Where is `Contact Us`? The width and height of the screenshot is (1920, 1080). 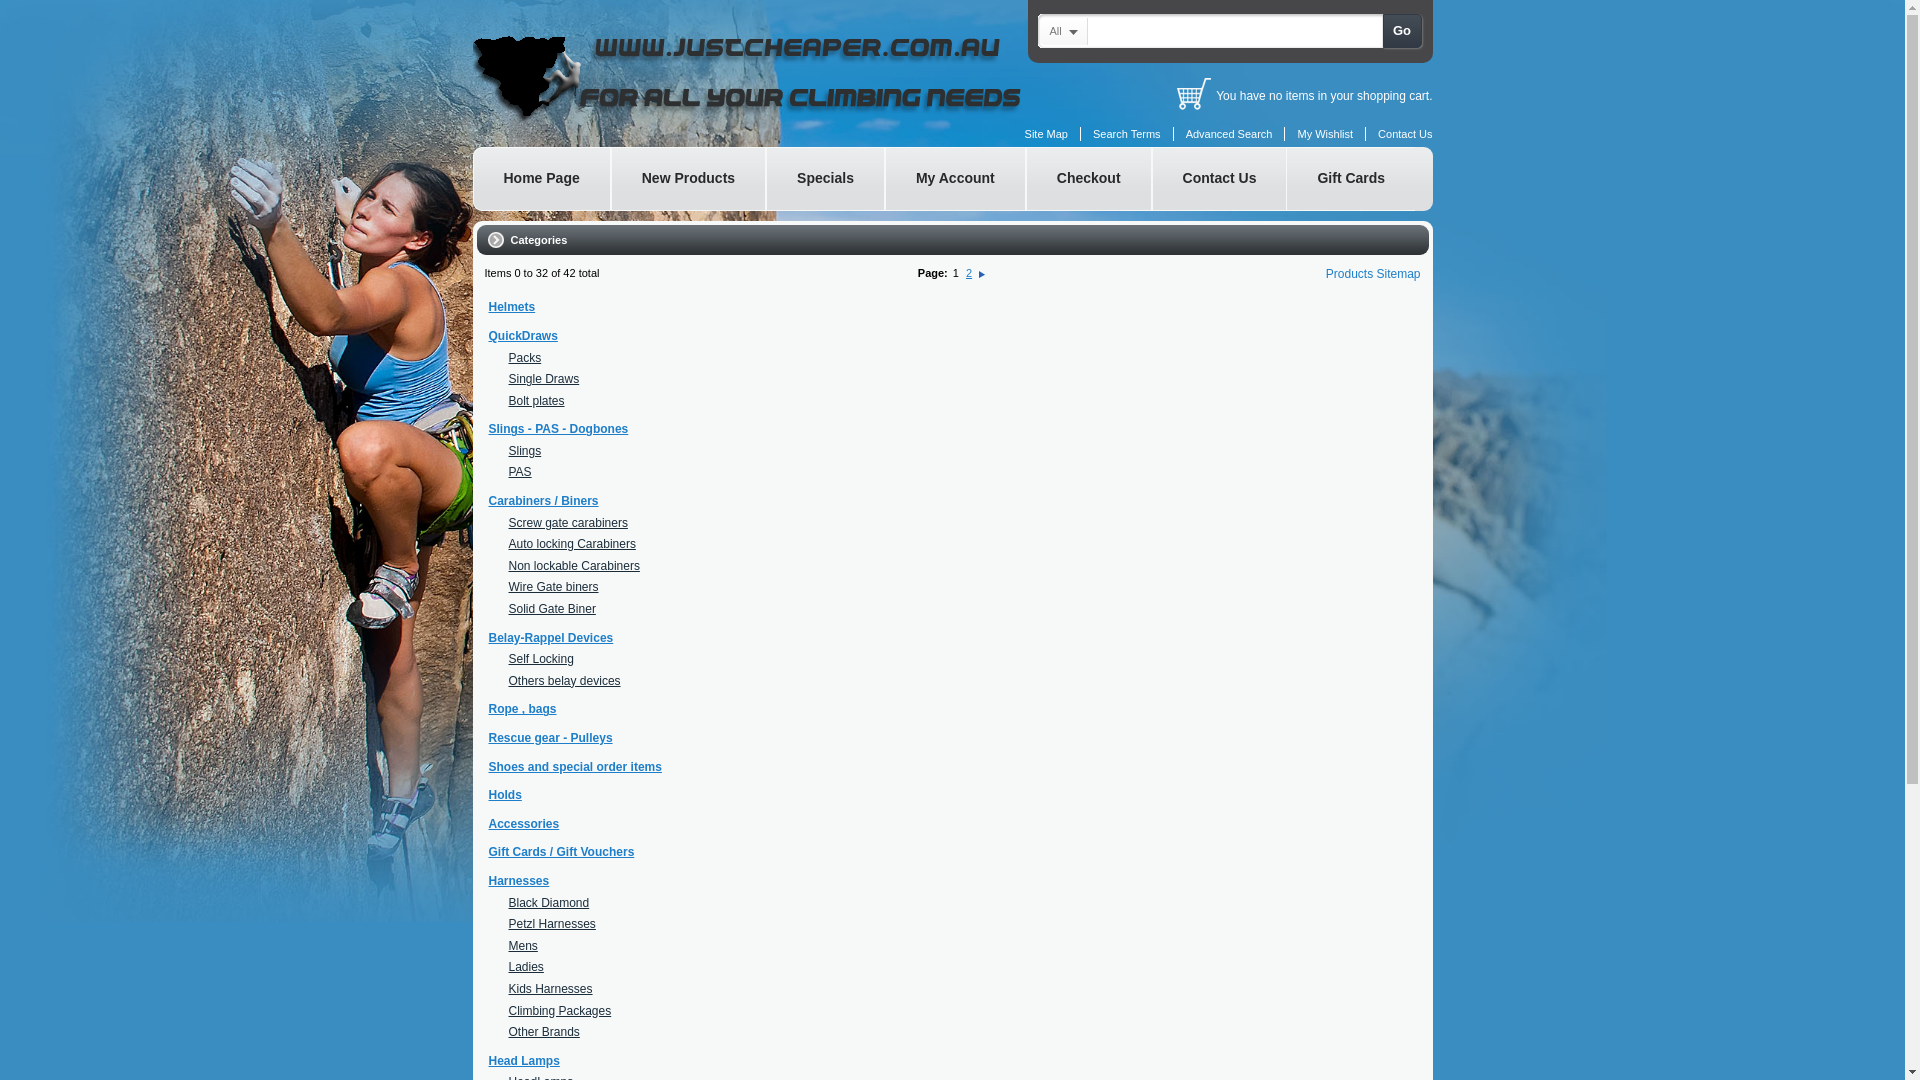 Contact Us is located at coordinates (1405, 134).